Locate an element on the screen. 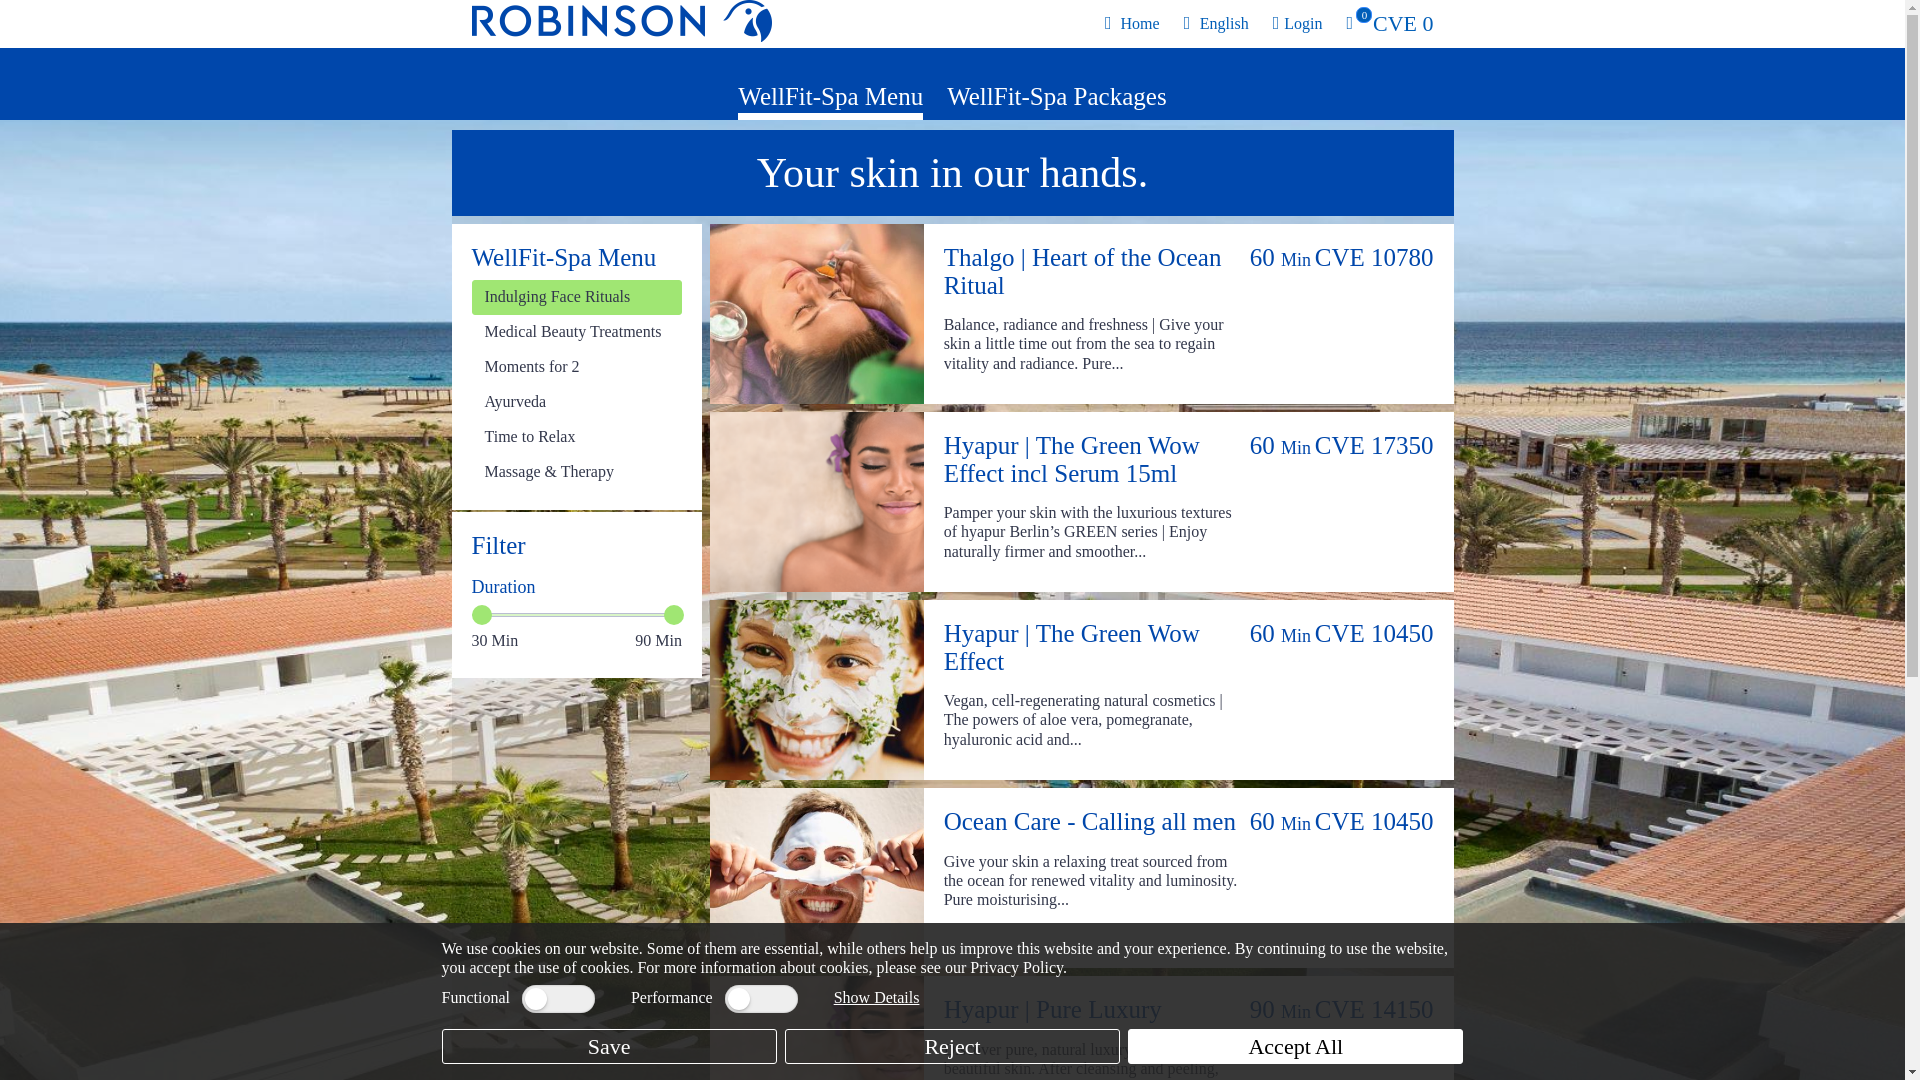 Image resolution: width=1920 pixels, height=1080 pixels. Medical Beauty Treatments is located at coordinates (578, 366).